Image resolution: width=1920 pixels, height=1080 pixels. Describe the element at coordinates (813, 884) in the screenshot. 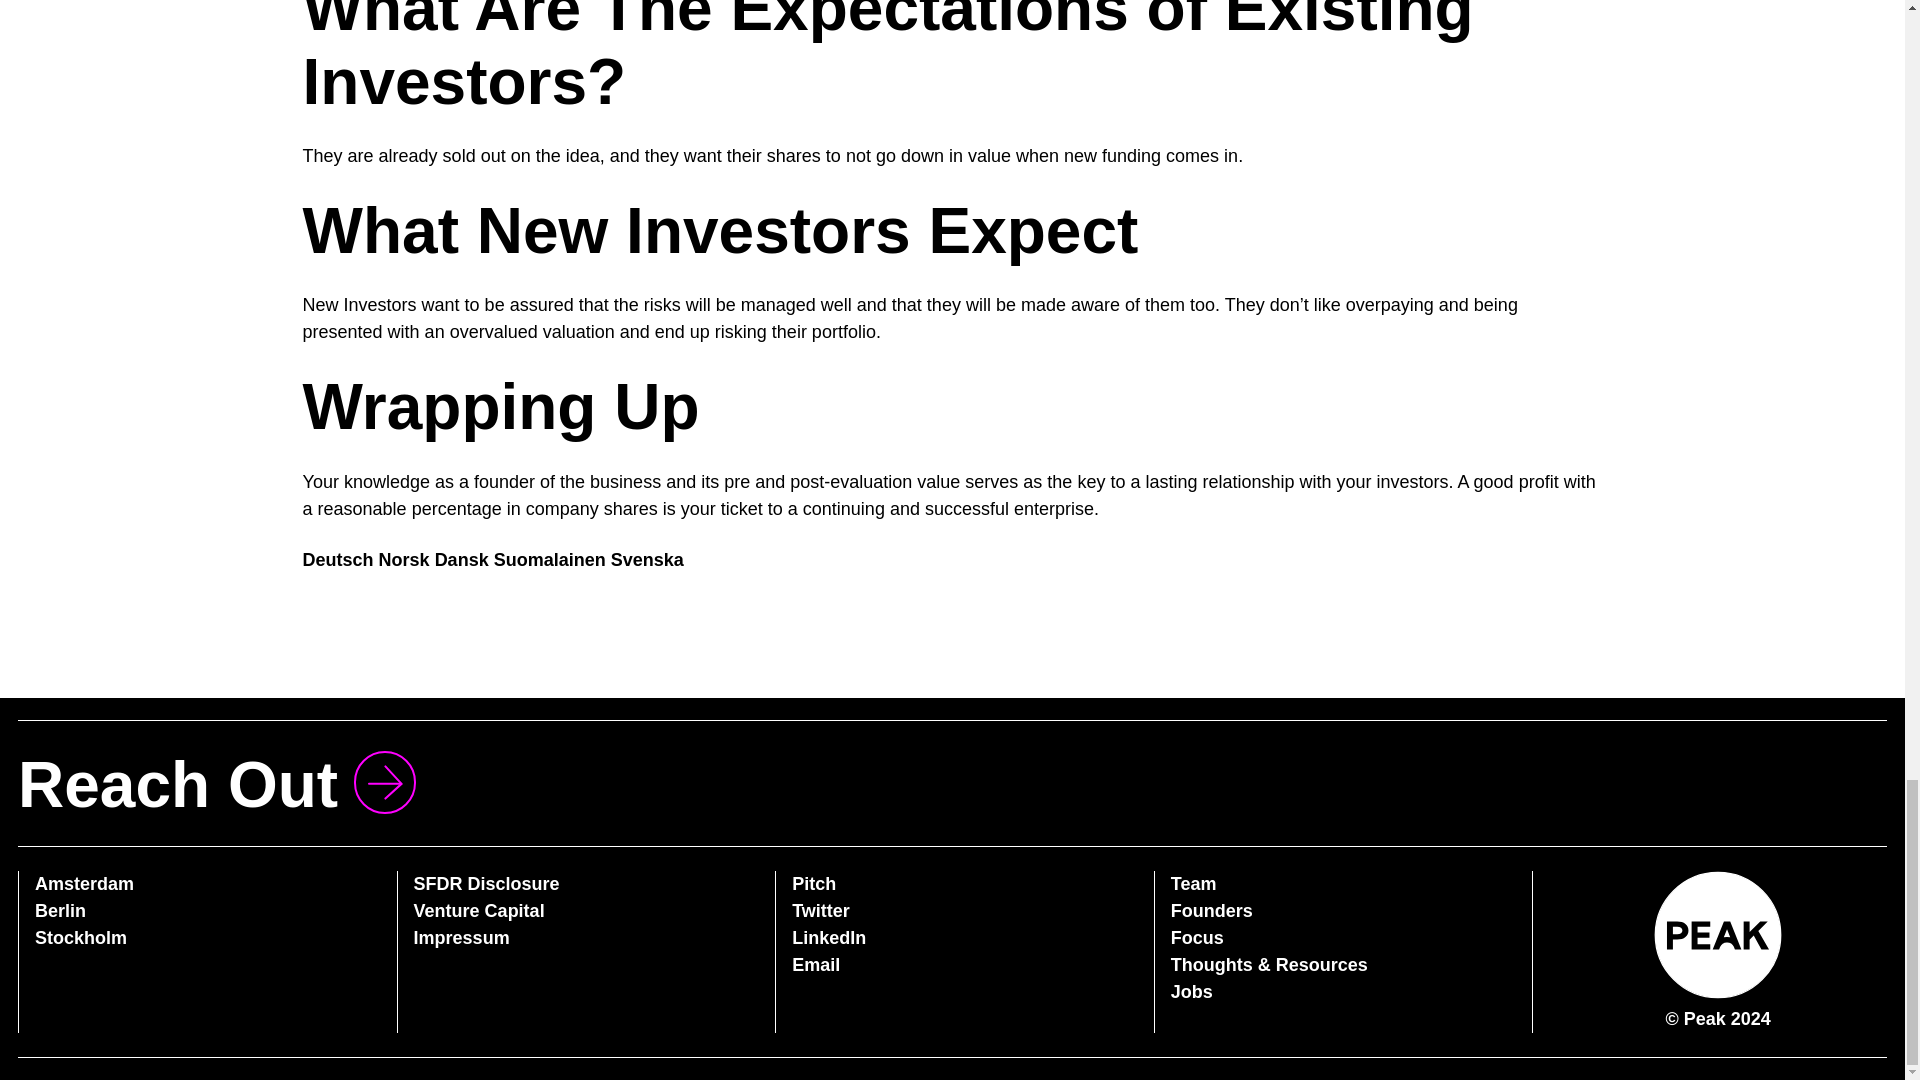

I see `Pitch` at that location.